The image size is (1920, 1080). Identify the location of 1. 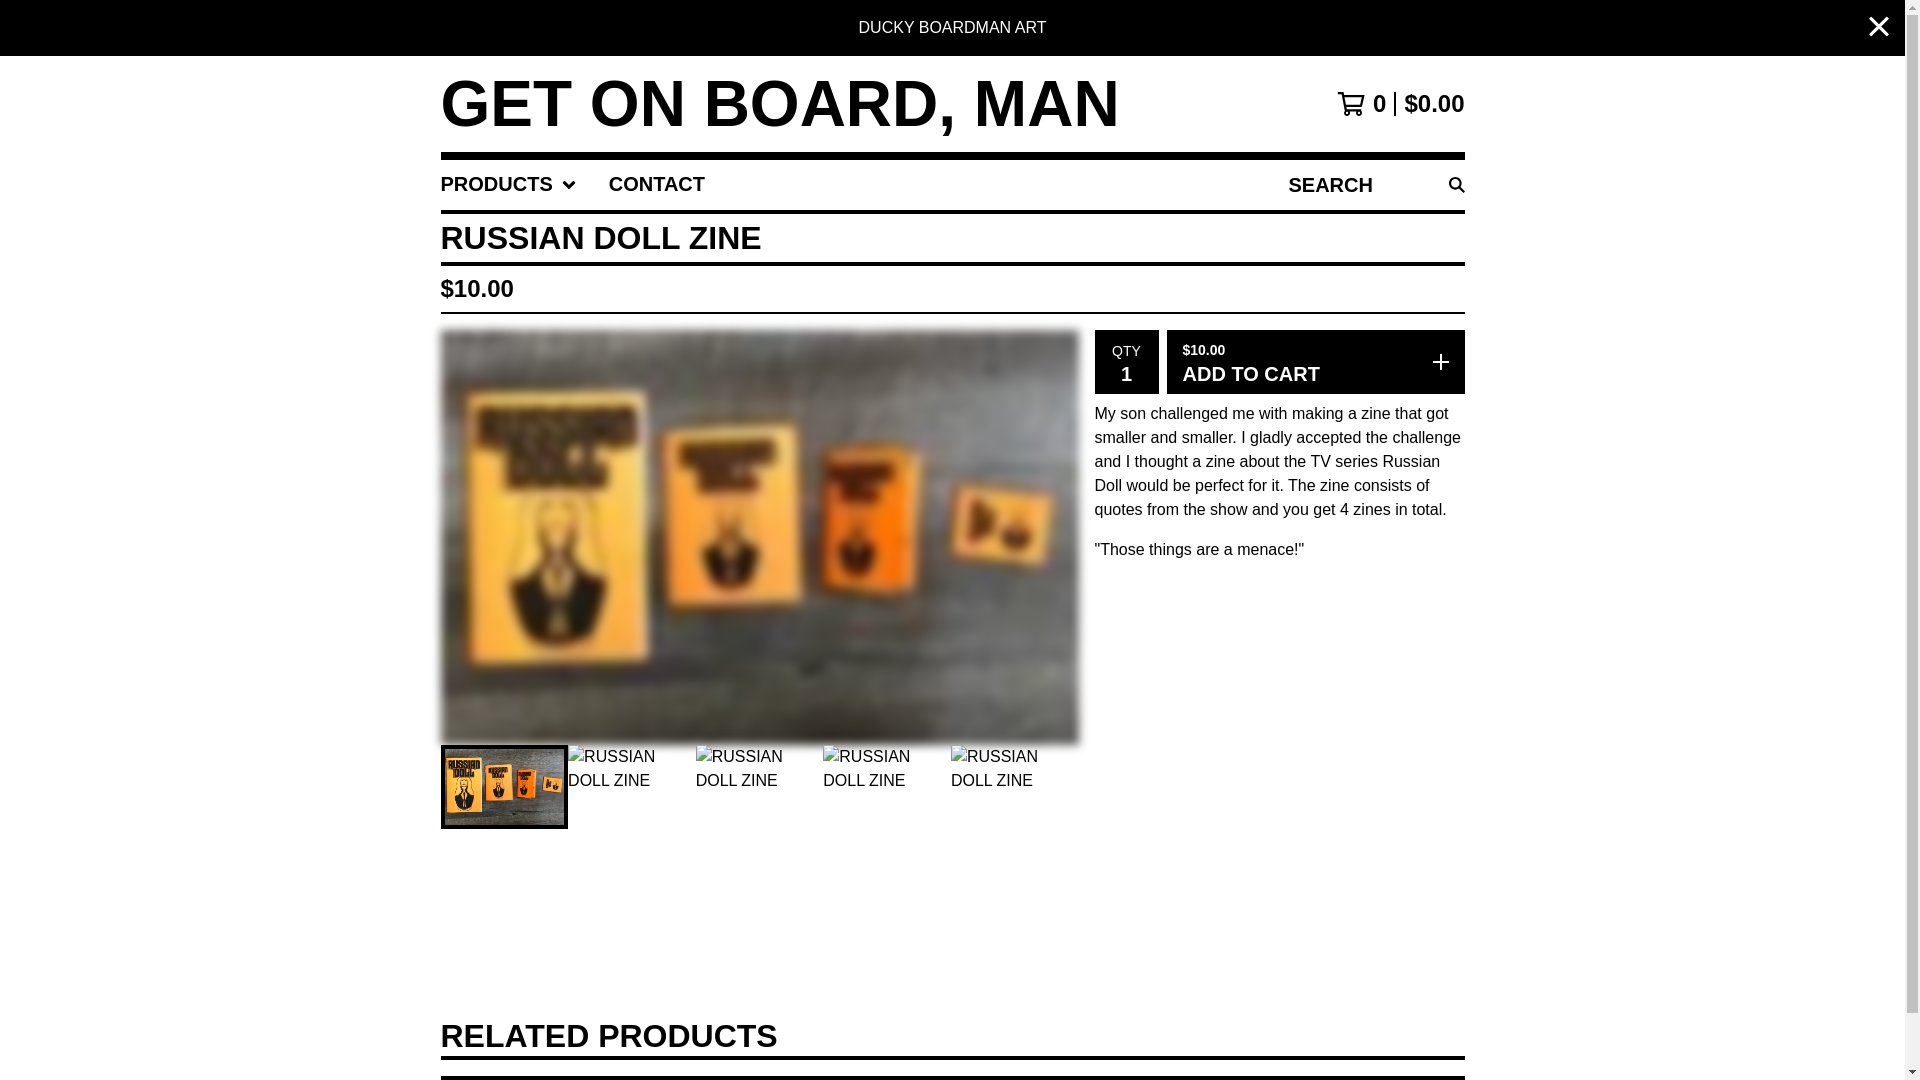
(1126, 372).